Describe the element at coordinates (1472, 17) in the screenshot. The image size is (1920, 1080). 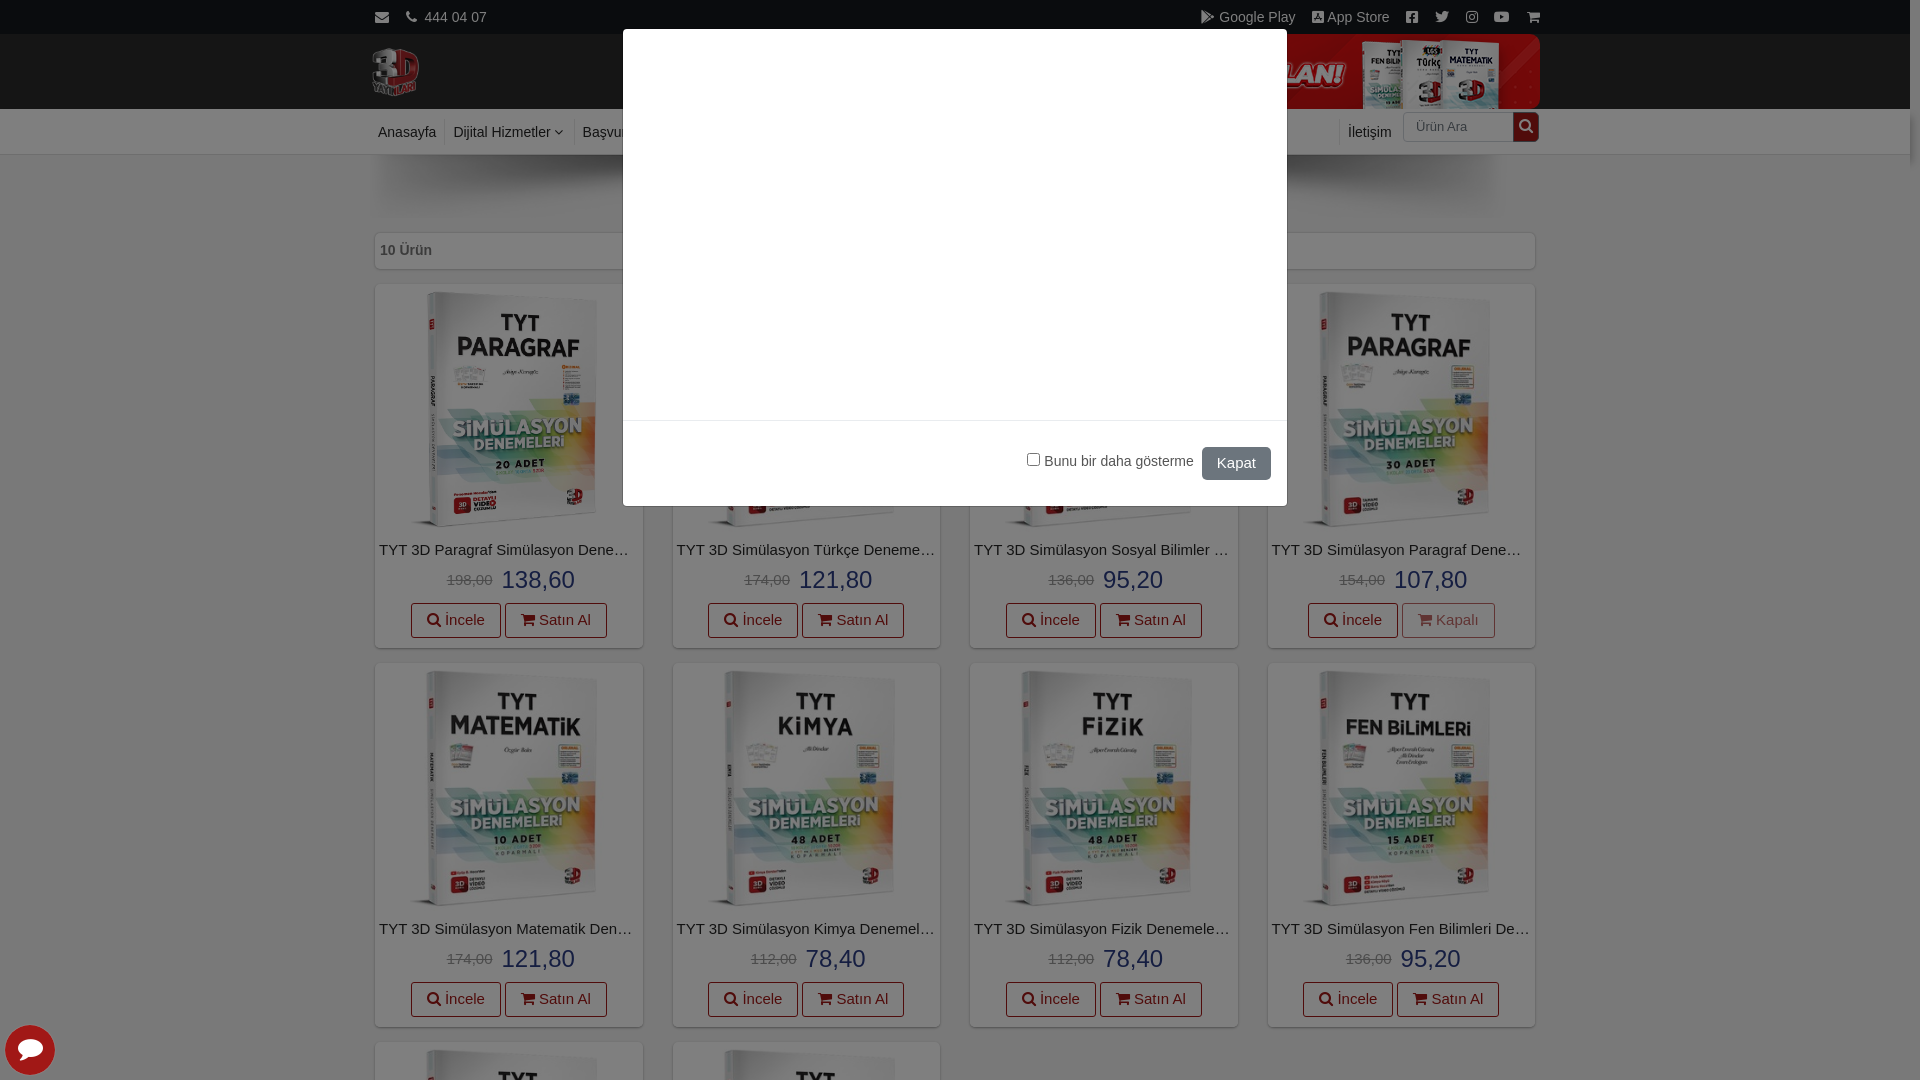
I see `Instagram` at that location.